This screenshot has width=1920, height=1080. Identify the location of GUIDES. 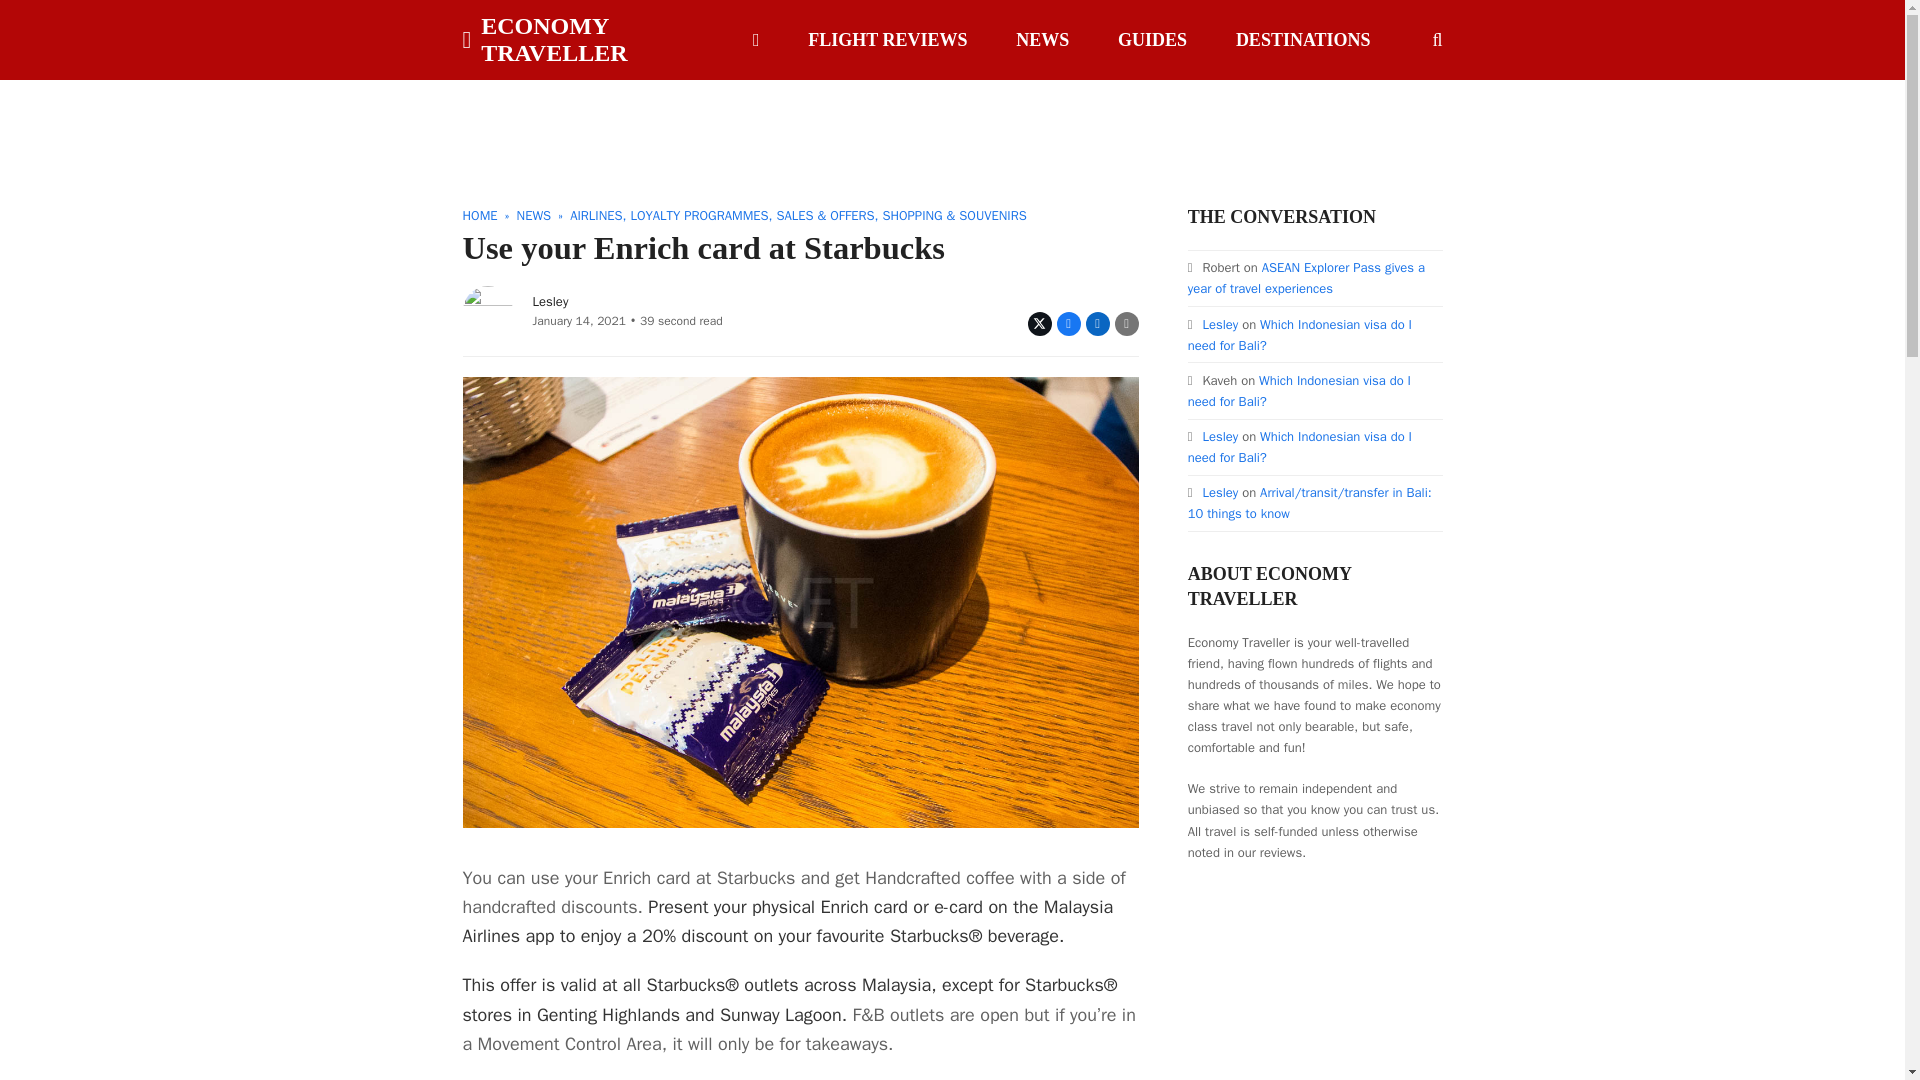
(1152, 39).